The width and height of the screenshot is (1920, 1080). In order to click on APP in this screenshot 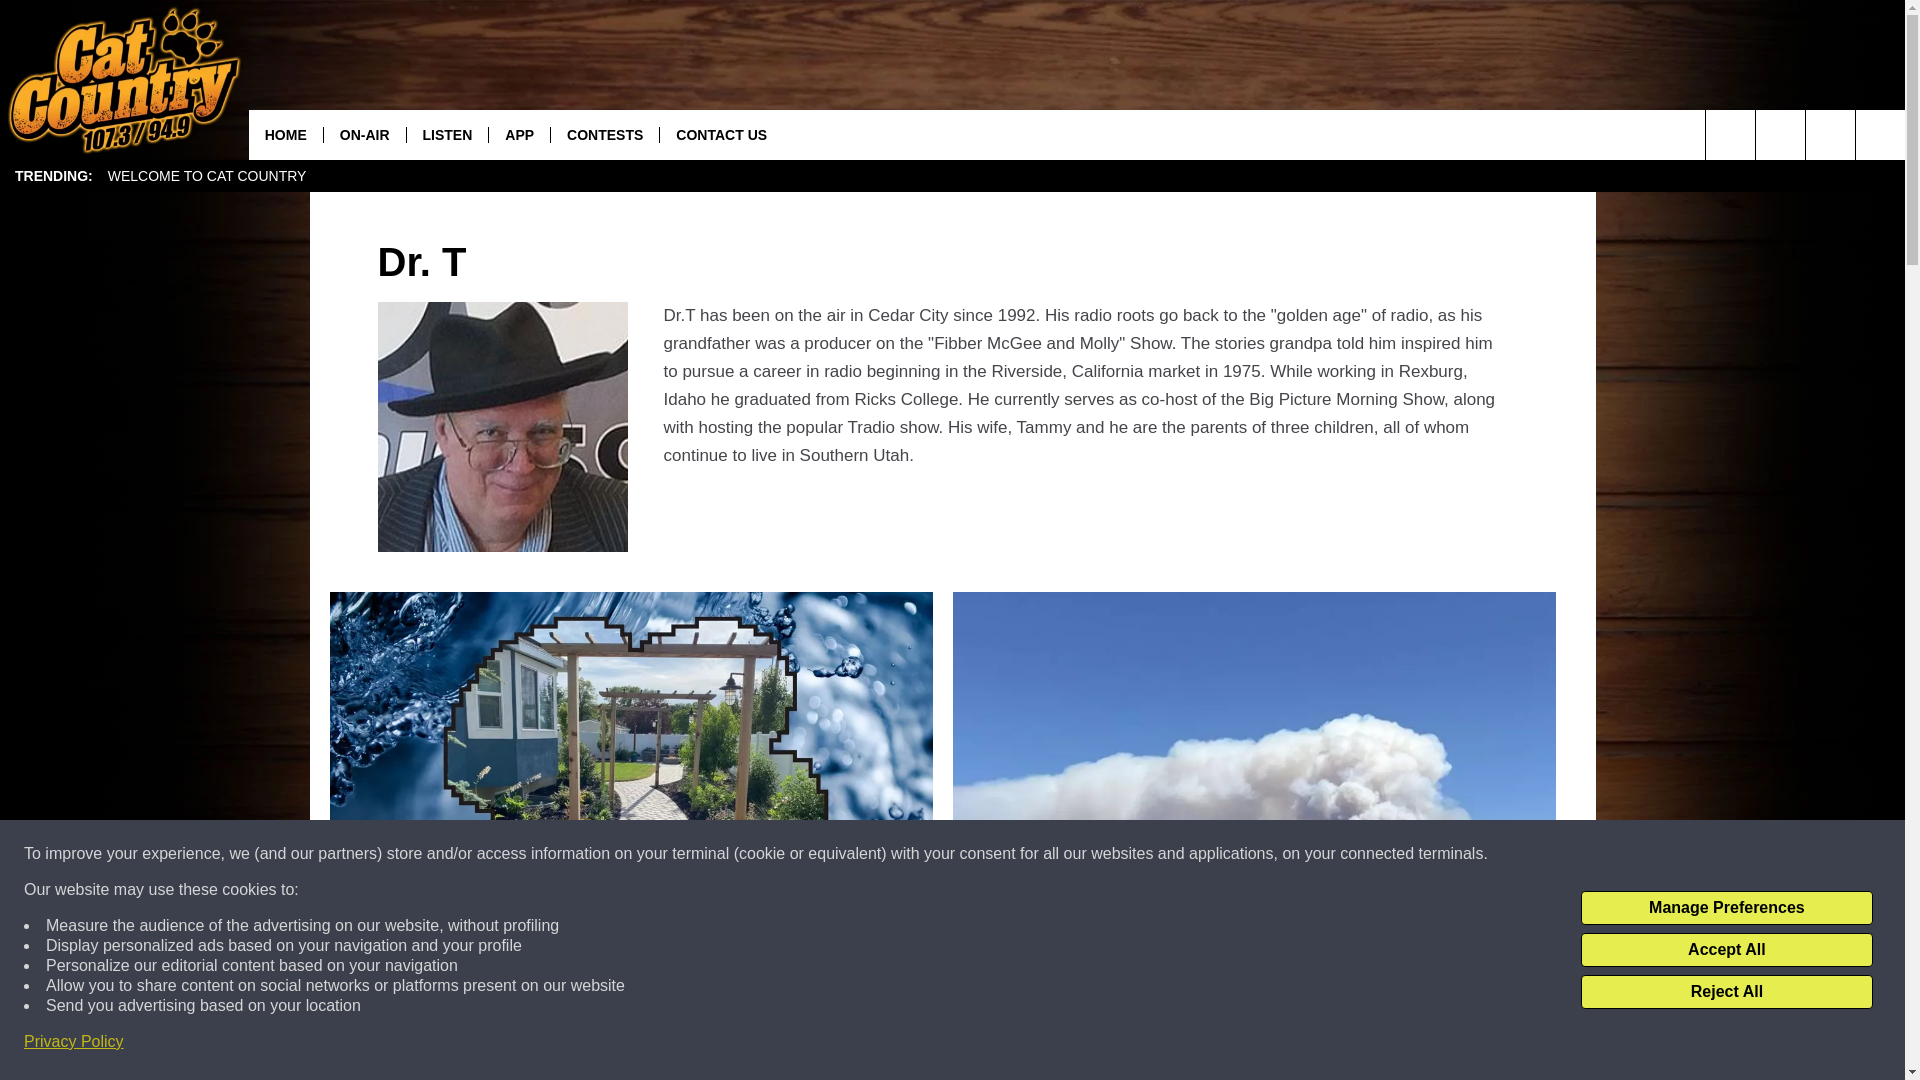, I will do `click(518, 134)`.